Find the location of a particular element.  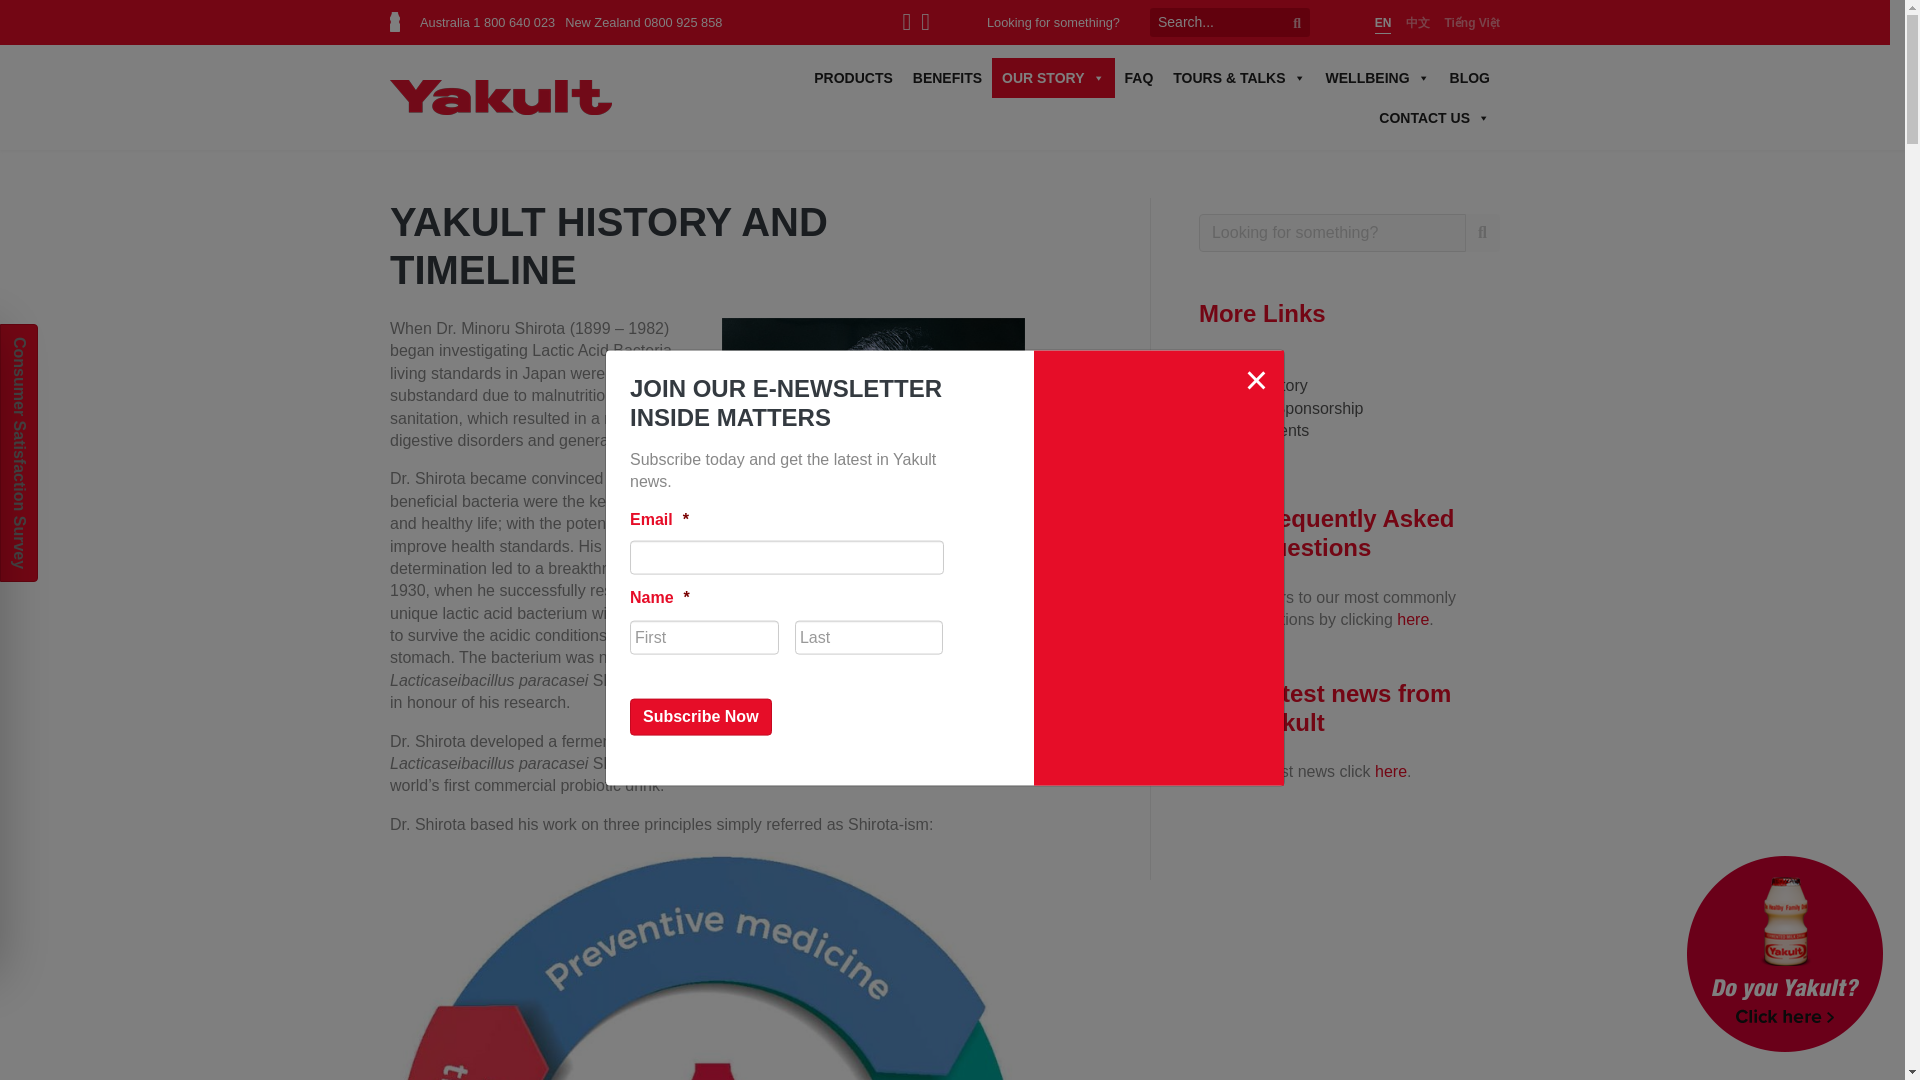

Subscribe Now is located at coordinates (700, 716).